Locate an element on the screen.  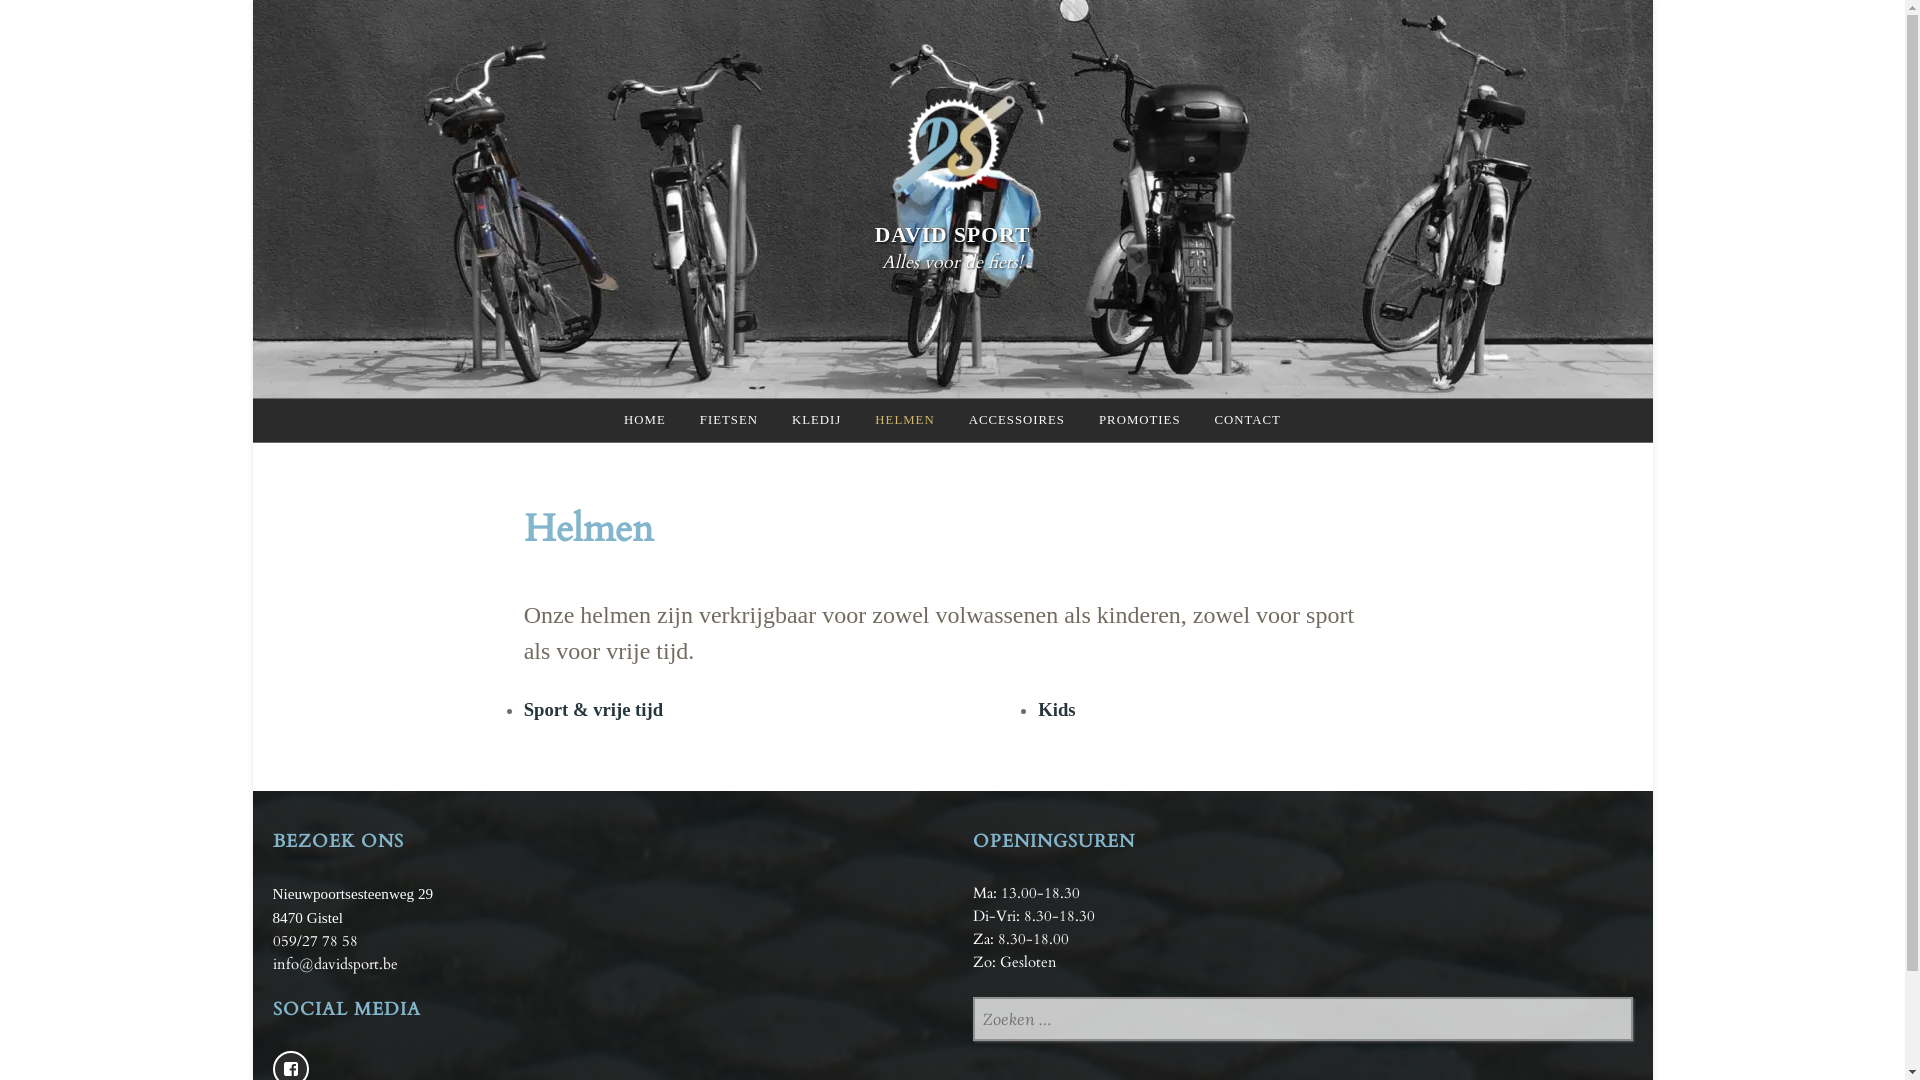
HOME is located at coordinates (645, 420).